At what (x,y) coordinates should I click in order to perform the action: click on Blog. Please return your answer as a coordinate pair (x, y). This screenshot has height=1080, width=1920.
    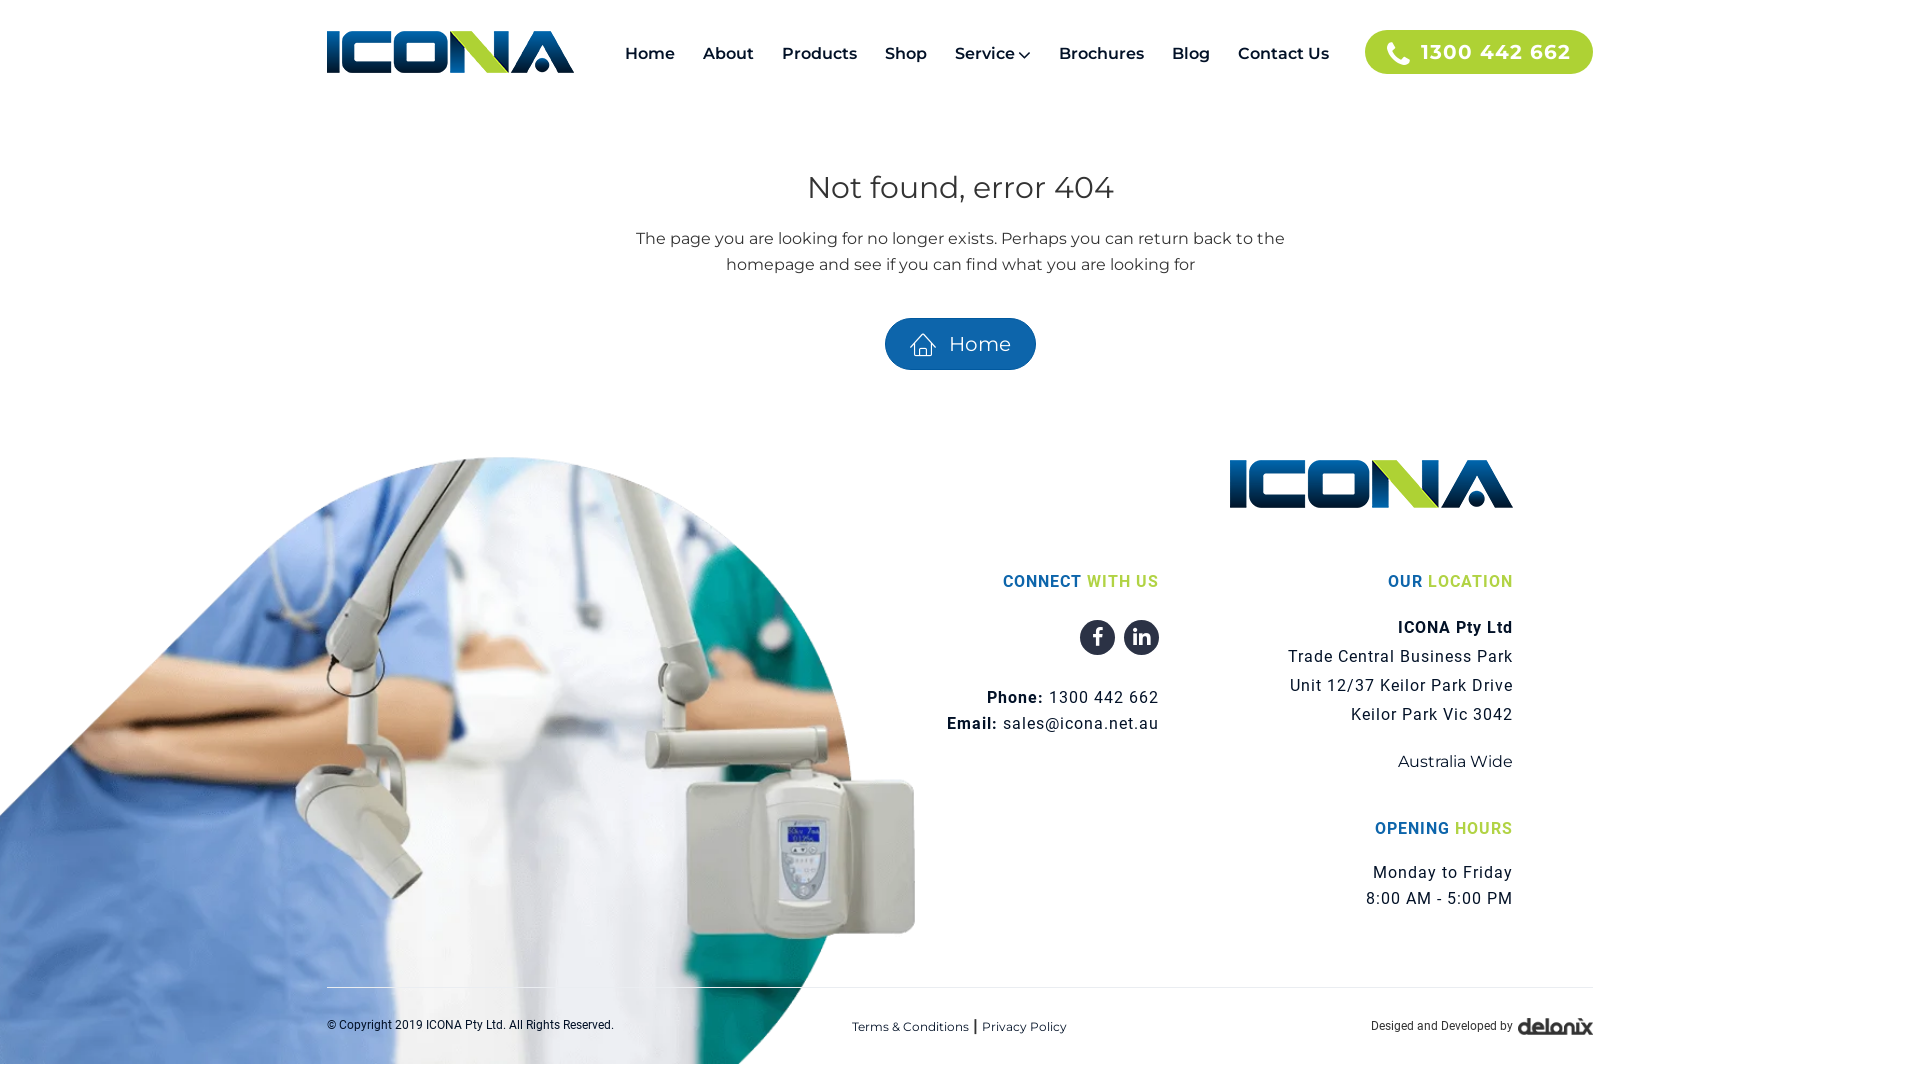
    Looking at the image, I should click on (1191, 54).